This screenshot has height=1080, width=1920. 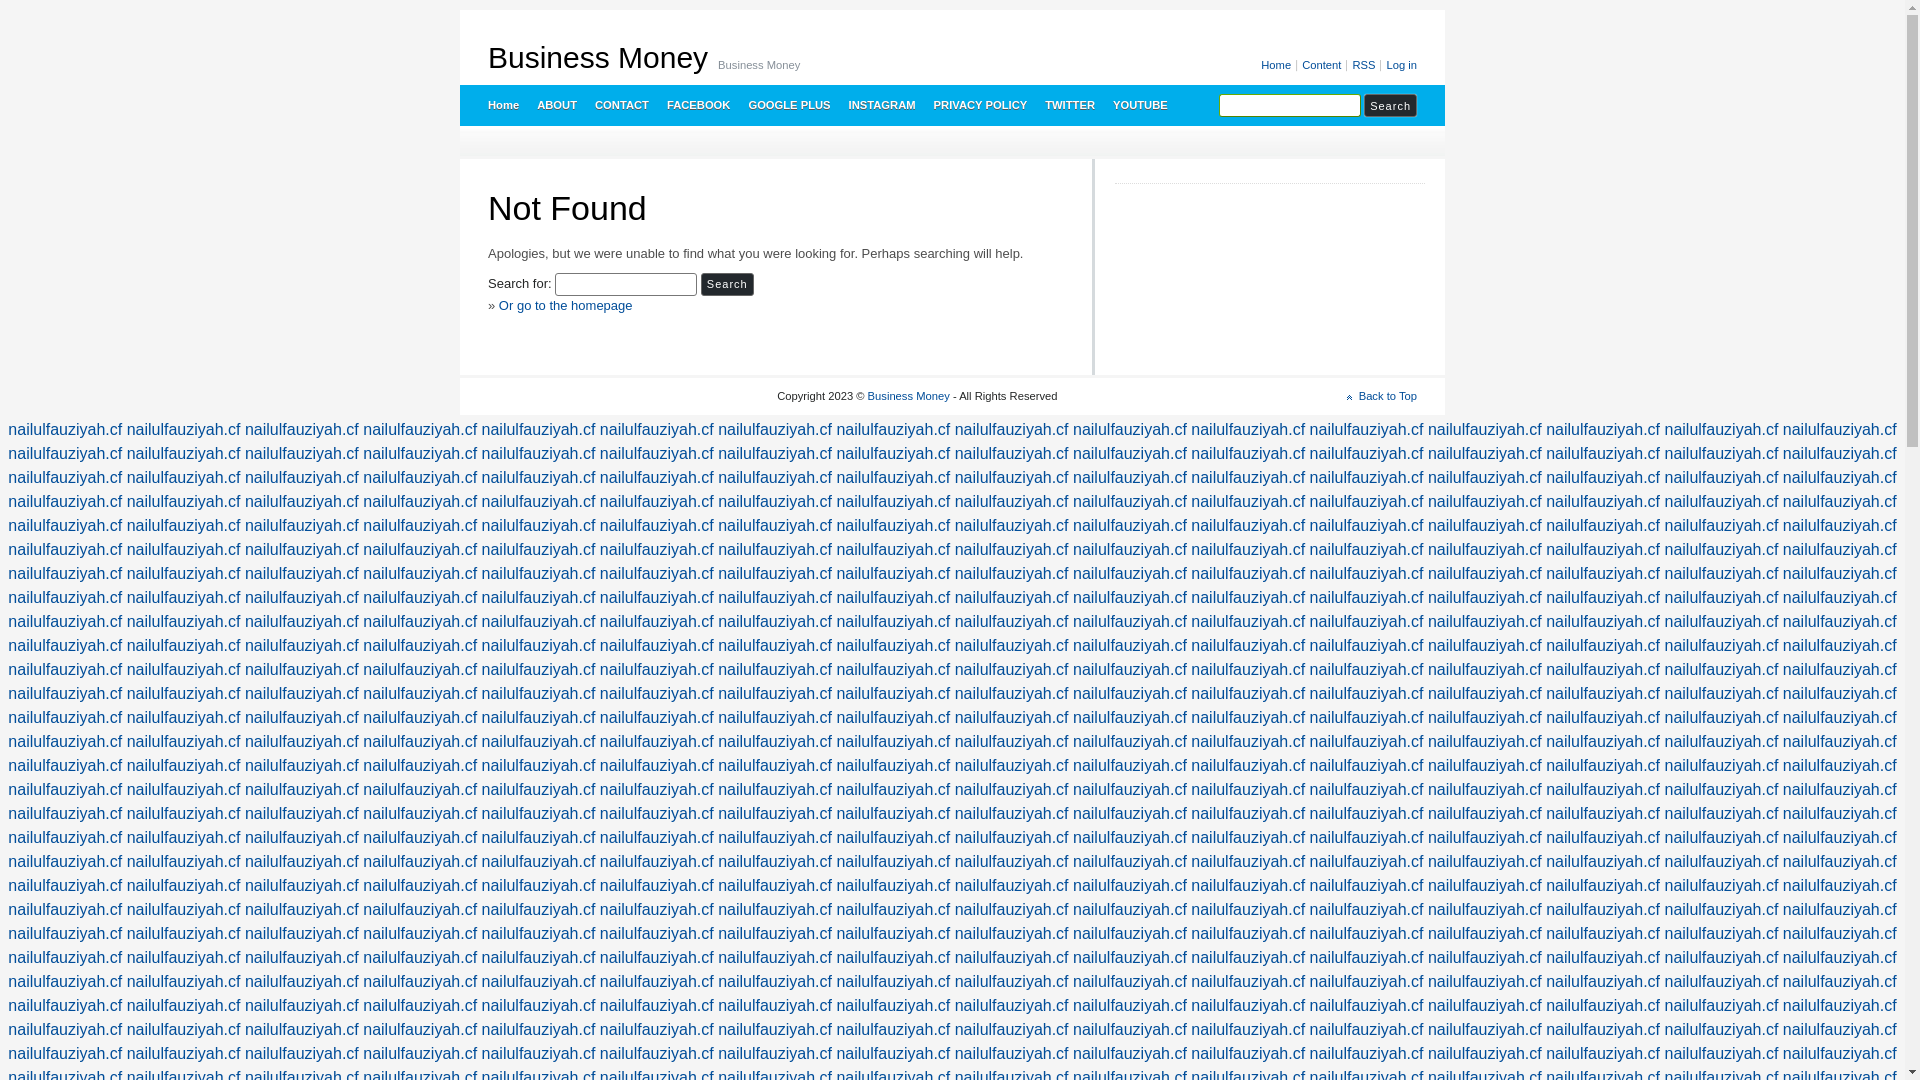 What do you see at coordinates (184, 550) in the screenshot?
I see `nailulfauziyah.cf` at bounding box center [184, 550].